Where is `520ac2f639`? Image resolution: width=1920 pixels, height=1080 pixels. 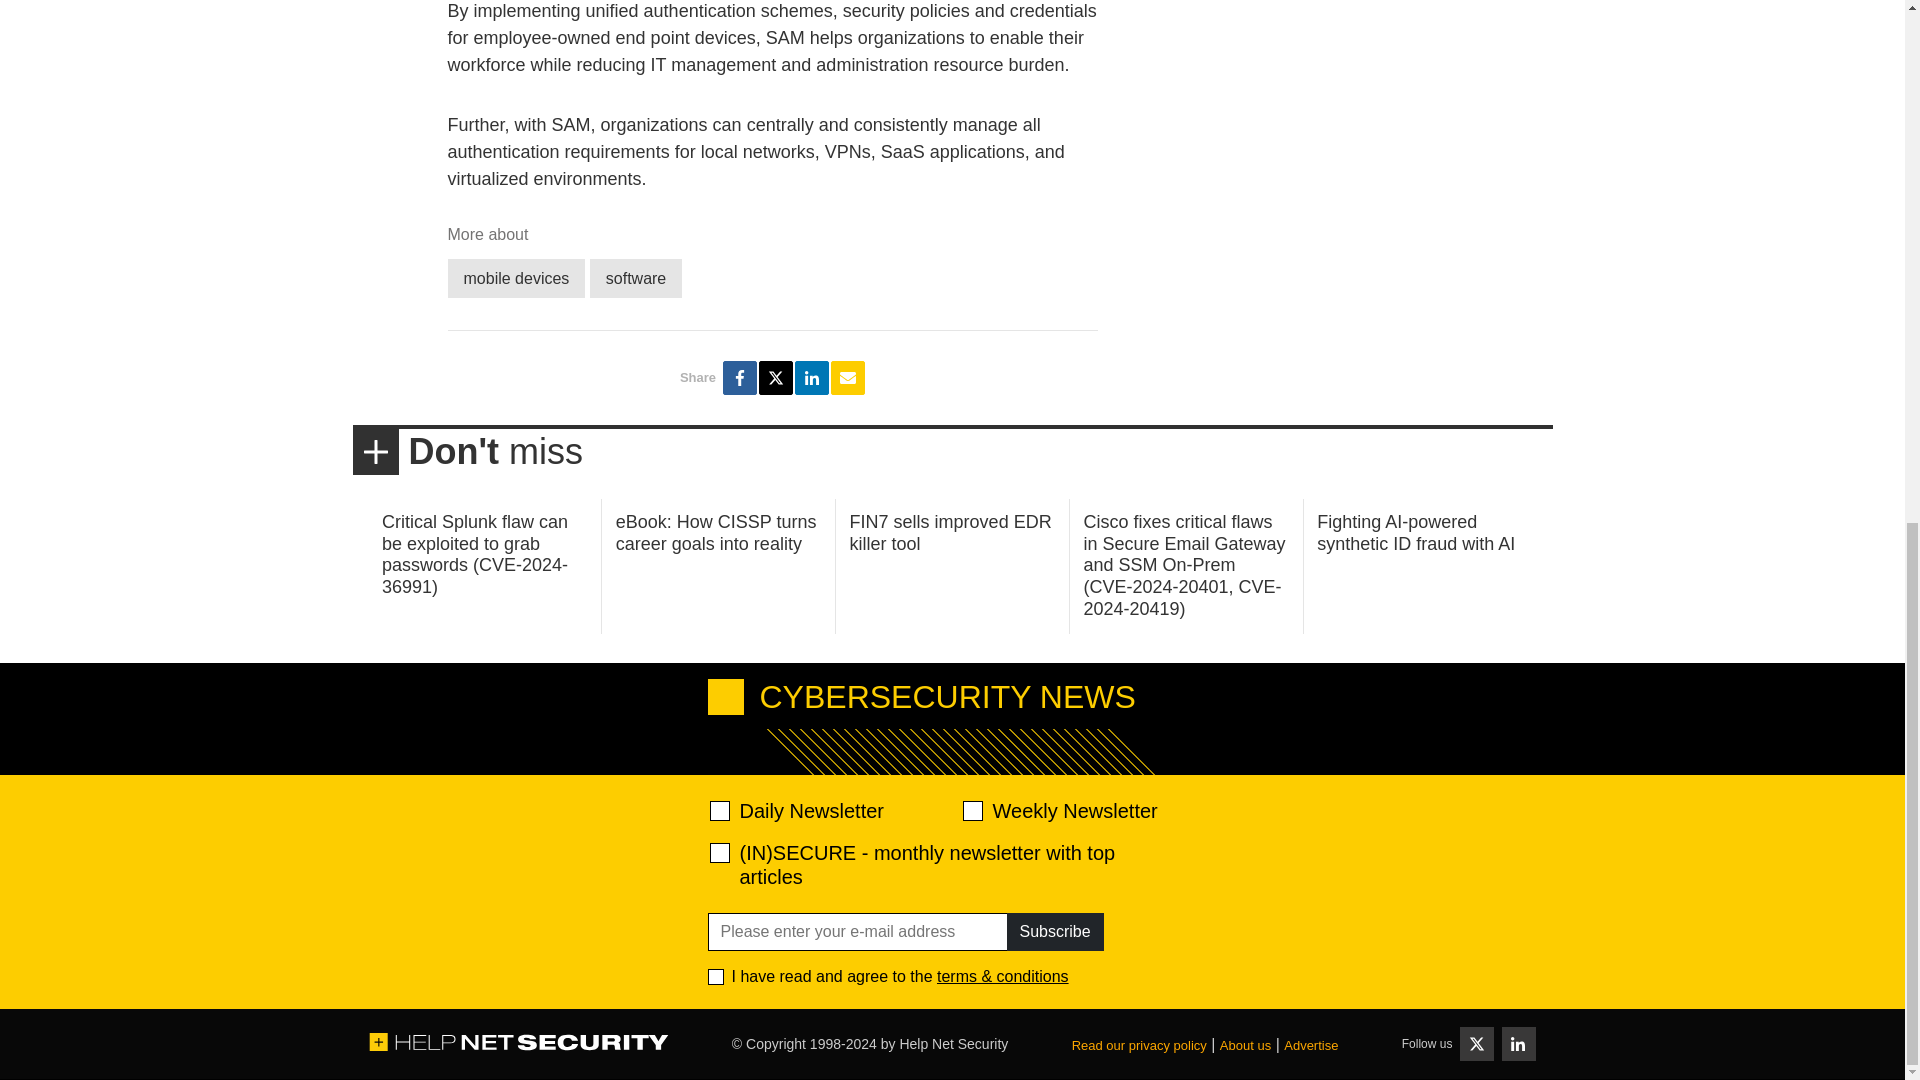
520ac2f639 is located at coordinates (720, 810).